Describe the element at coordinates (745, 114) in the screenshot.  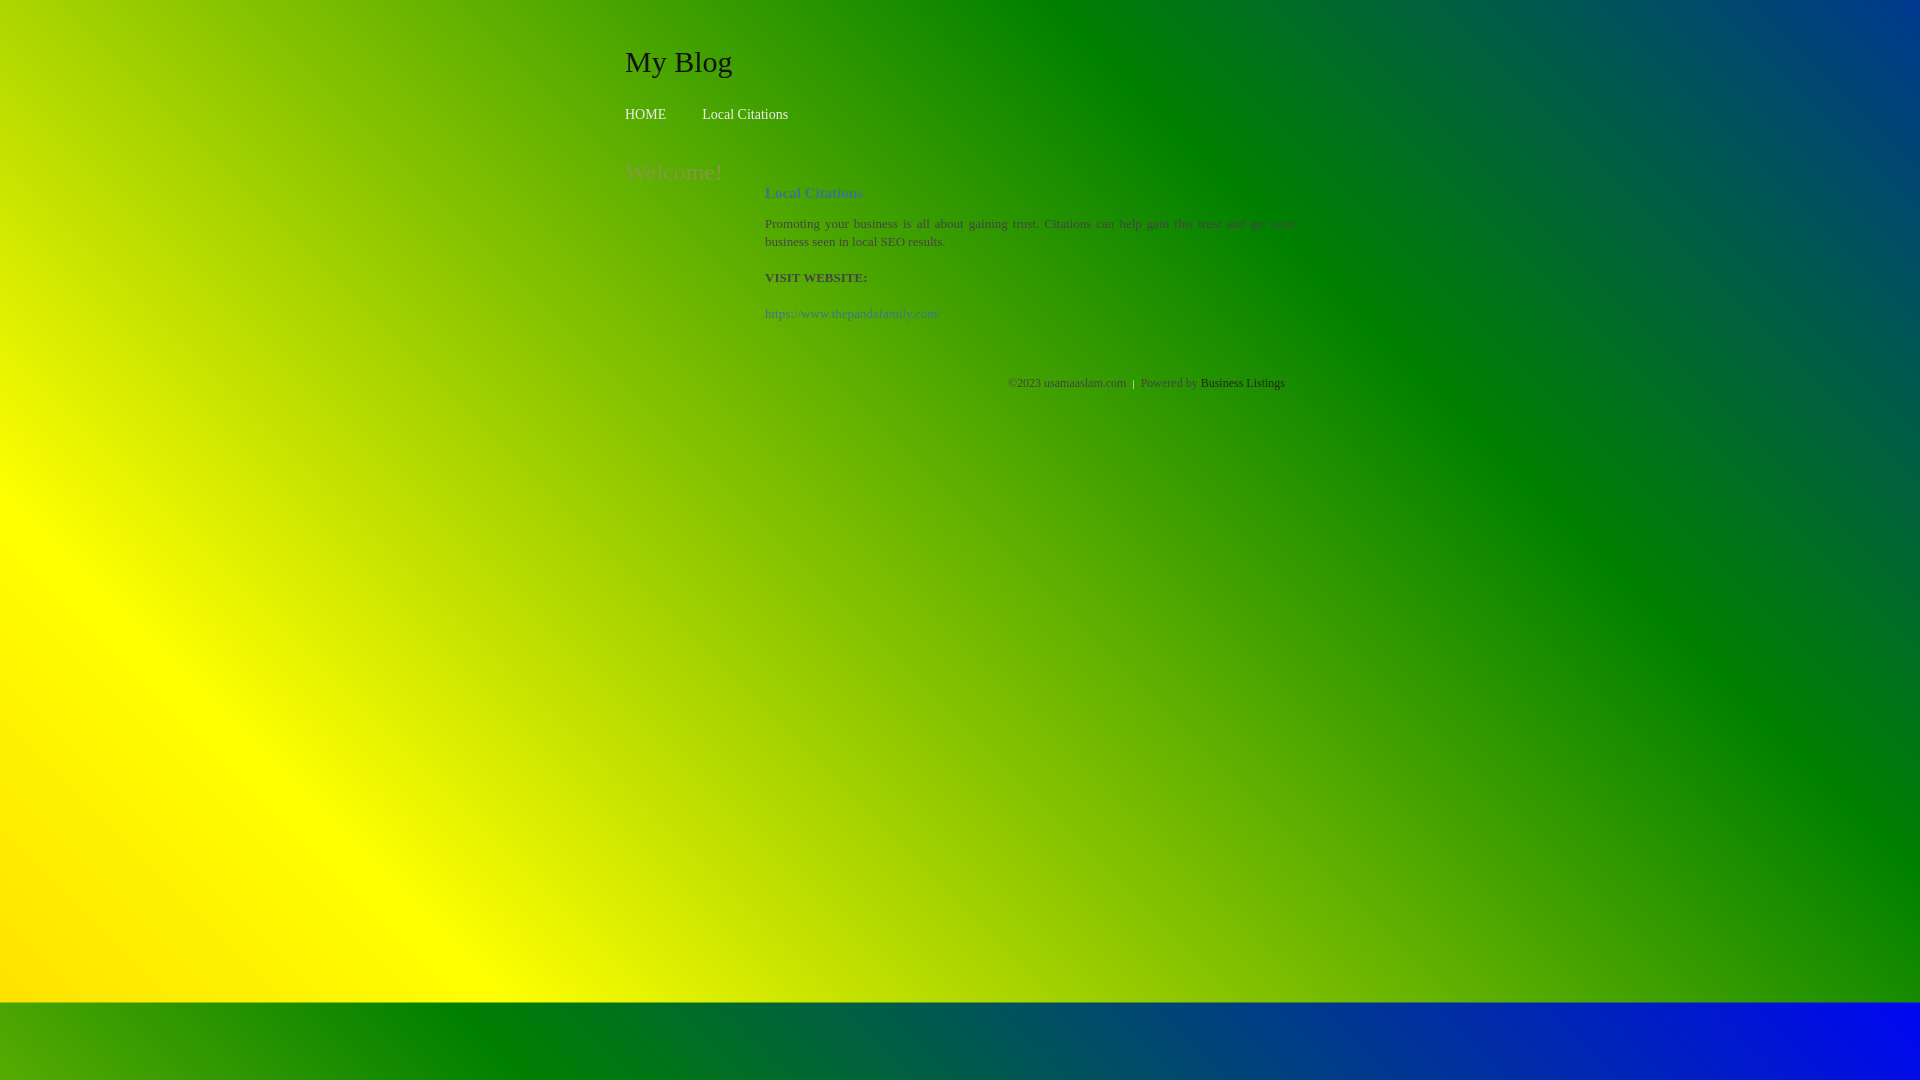
I see `Local Citations` at that location.